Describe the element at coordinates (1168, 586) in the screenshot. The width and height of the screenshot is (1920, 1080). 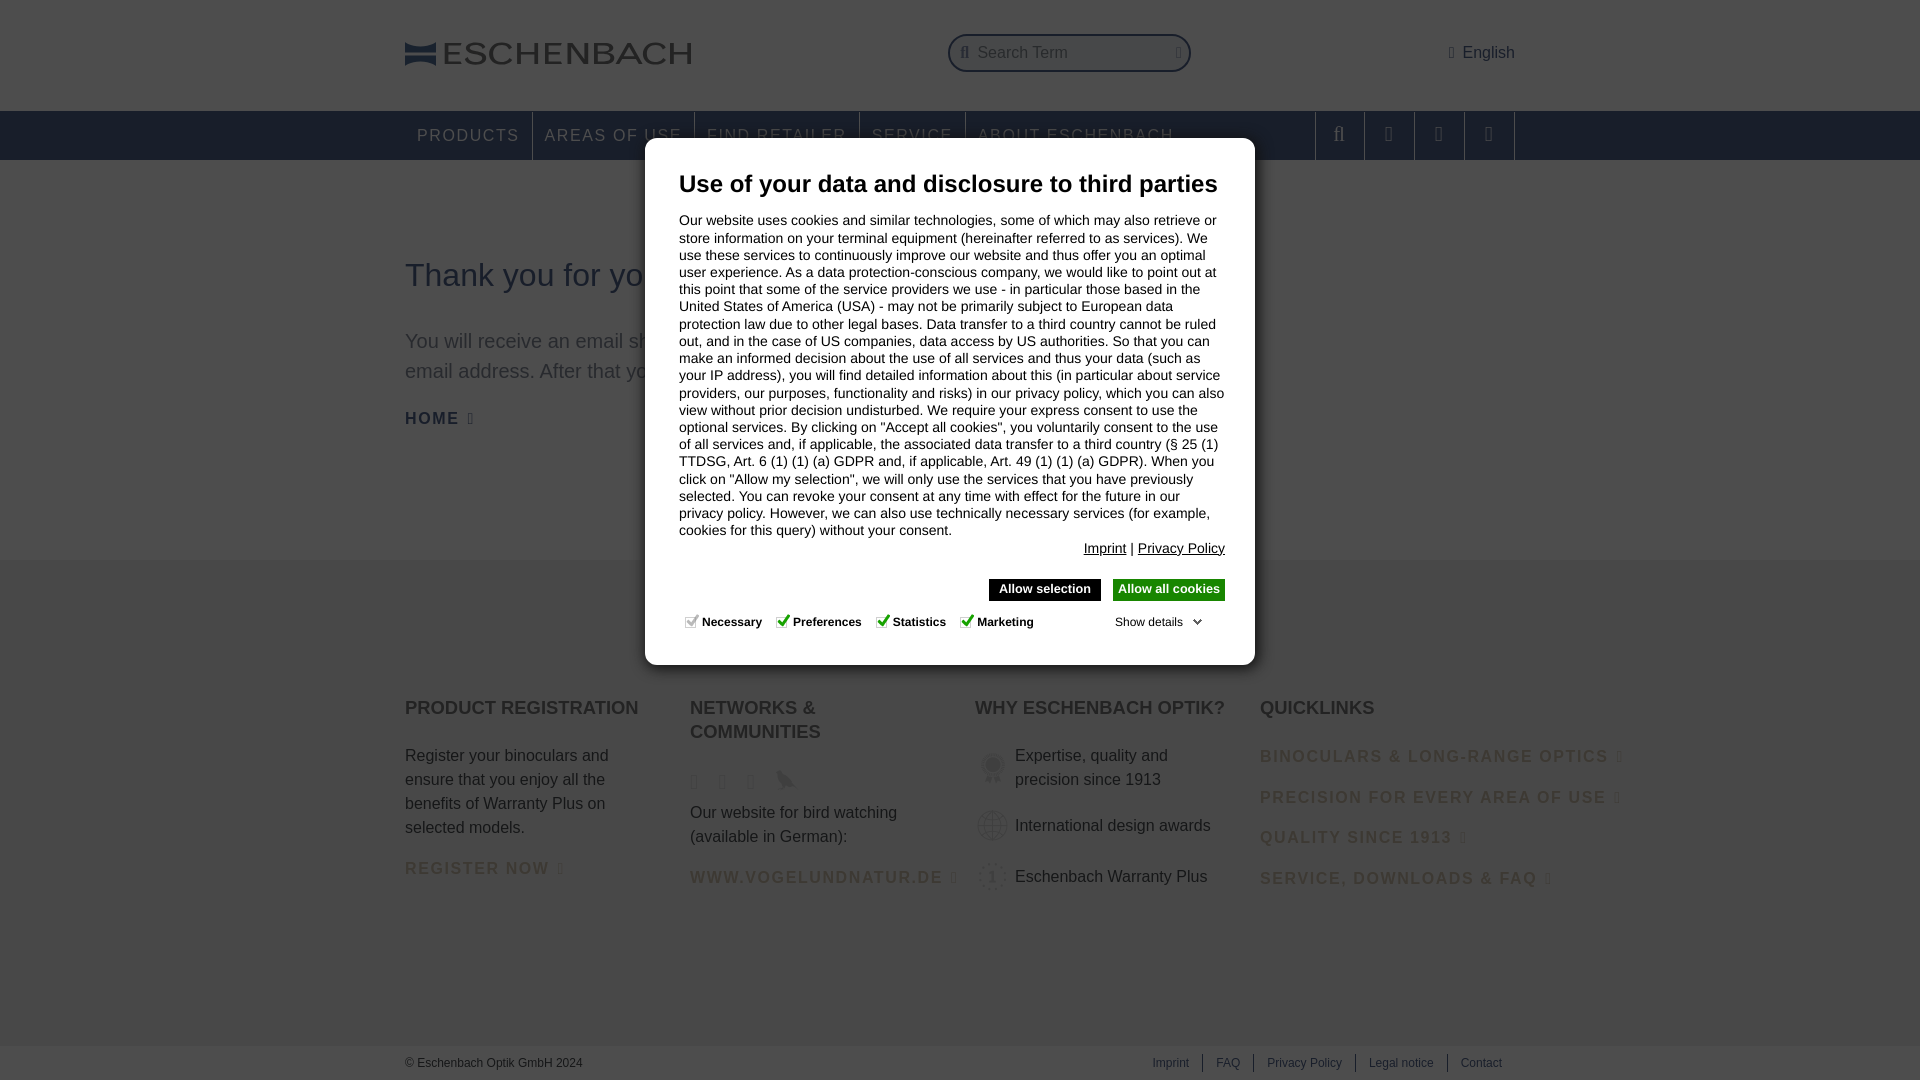
I see `Allow all cookies` at that location.